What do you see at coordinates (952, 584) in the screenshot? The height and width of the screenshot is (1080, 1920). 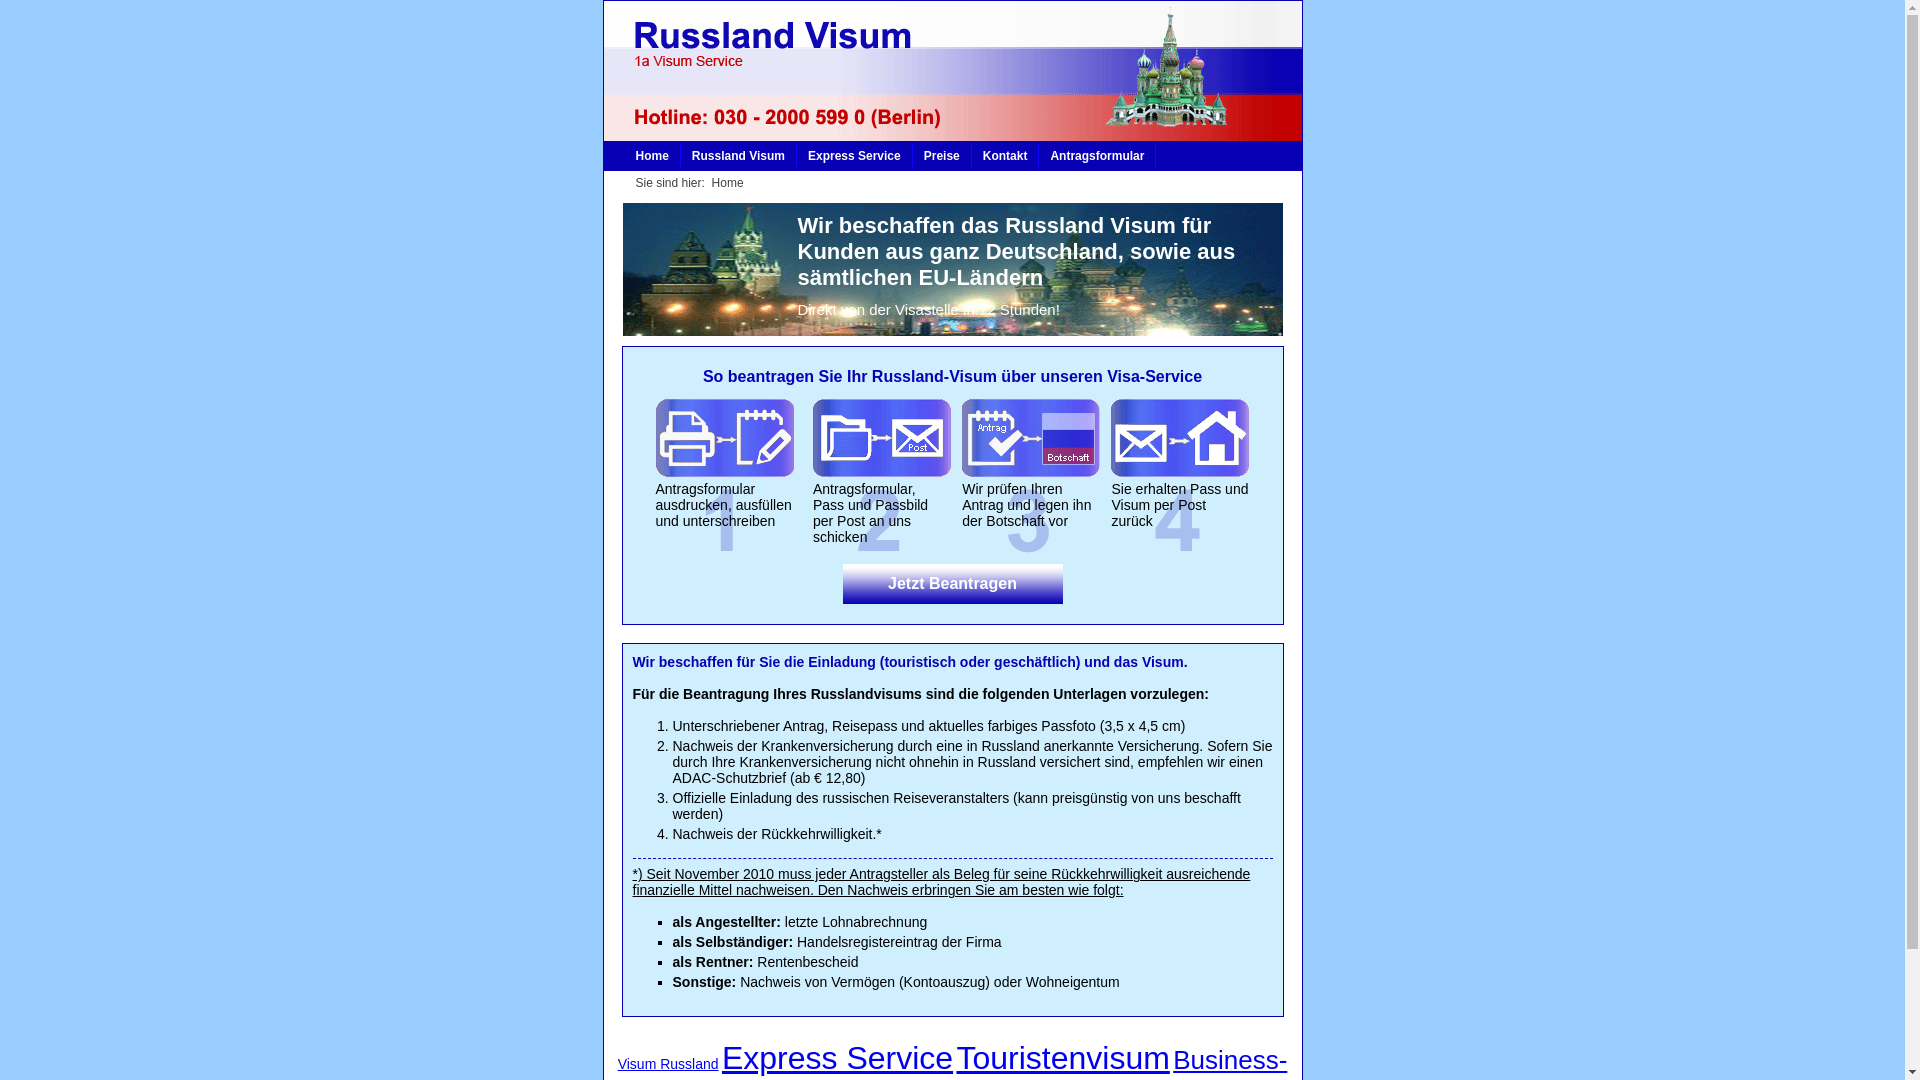 I see `Russland Visum beantragen` at bounding box center [952, 584].